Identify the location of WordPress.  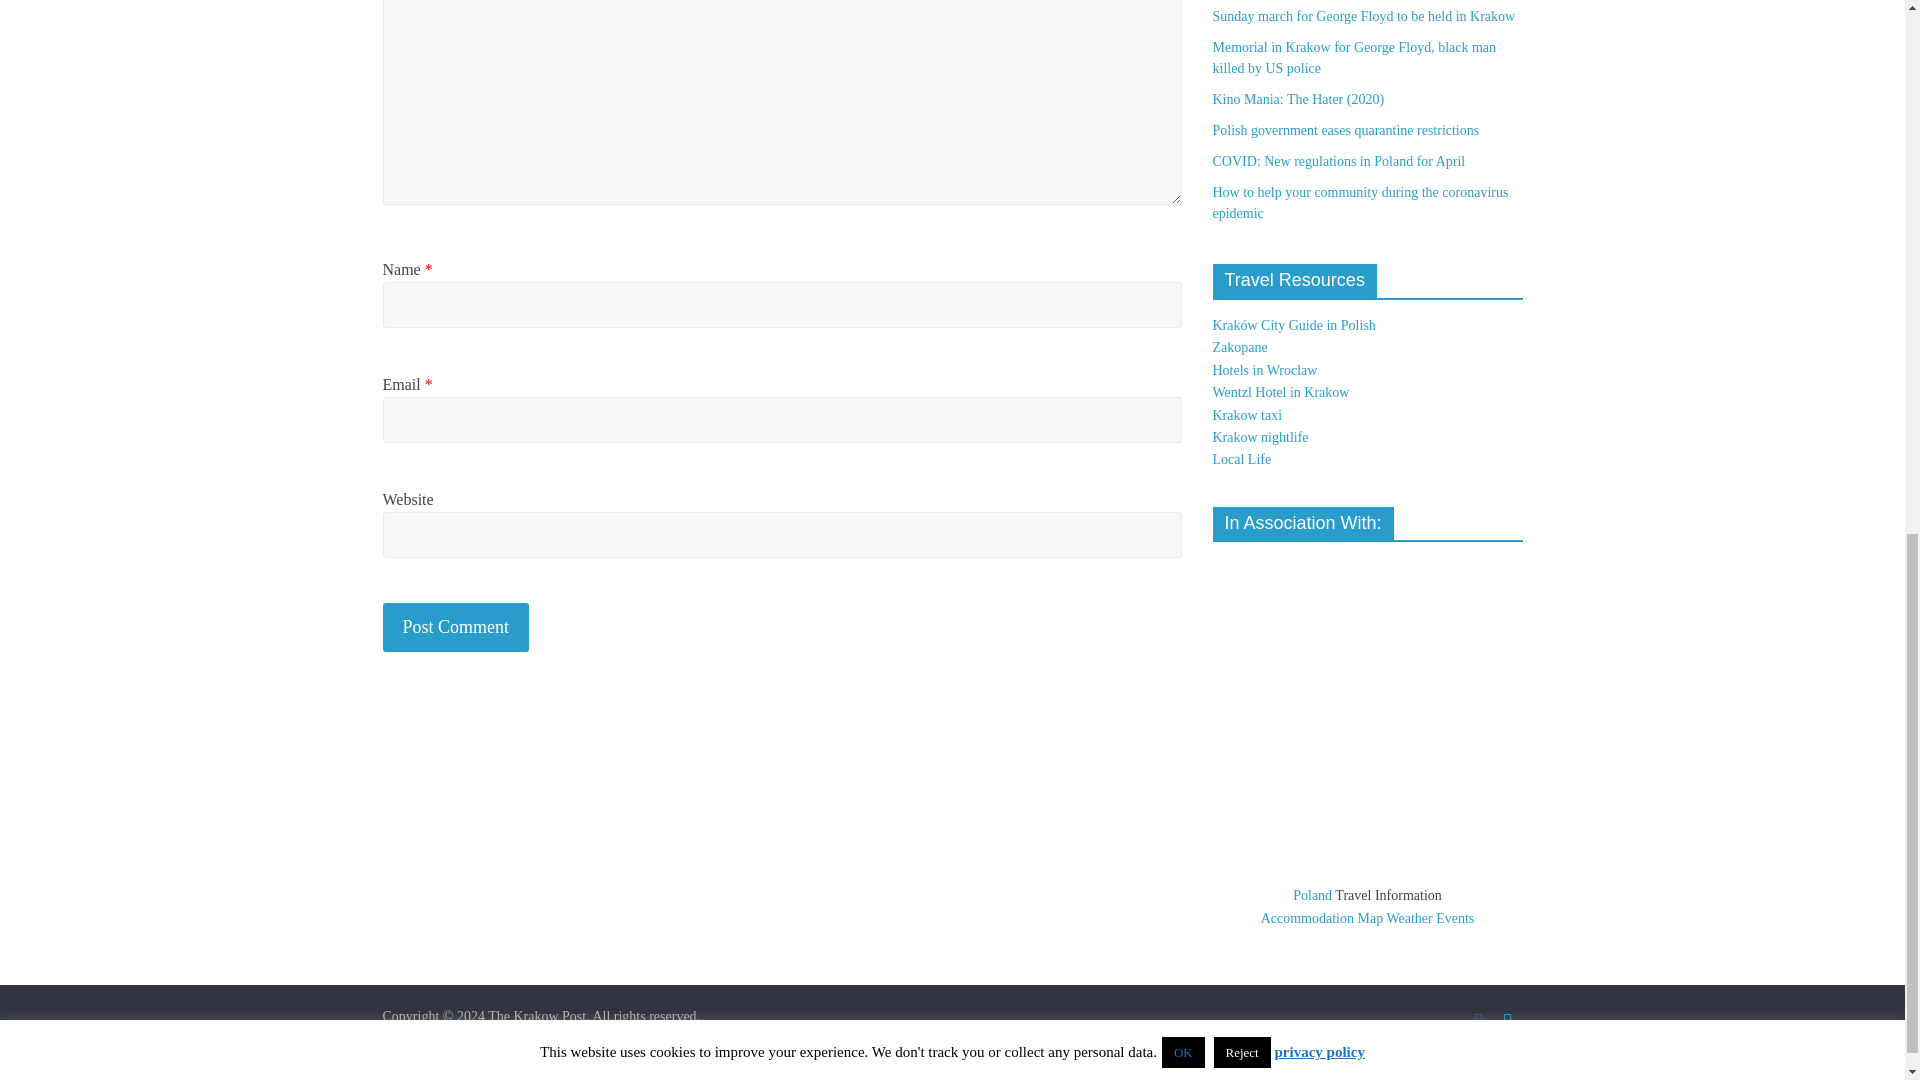
(678, 1040).